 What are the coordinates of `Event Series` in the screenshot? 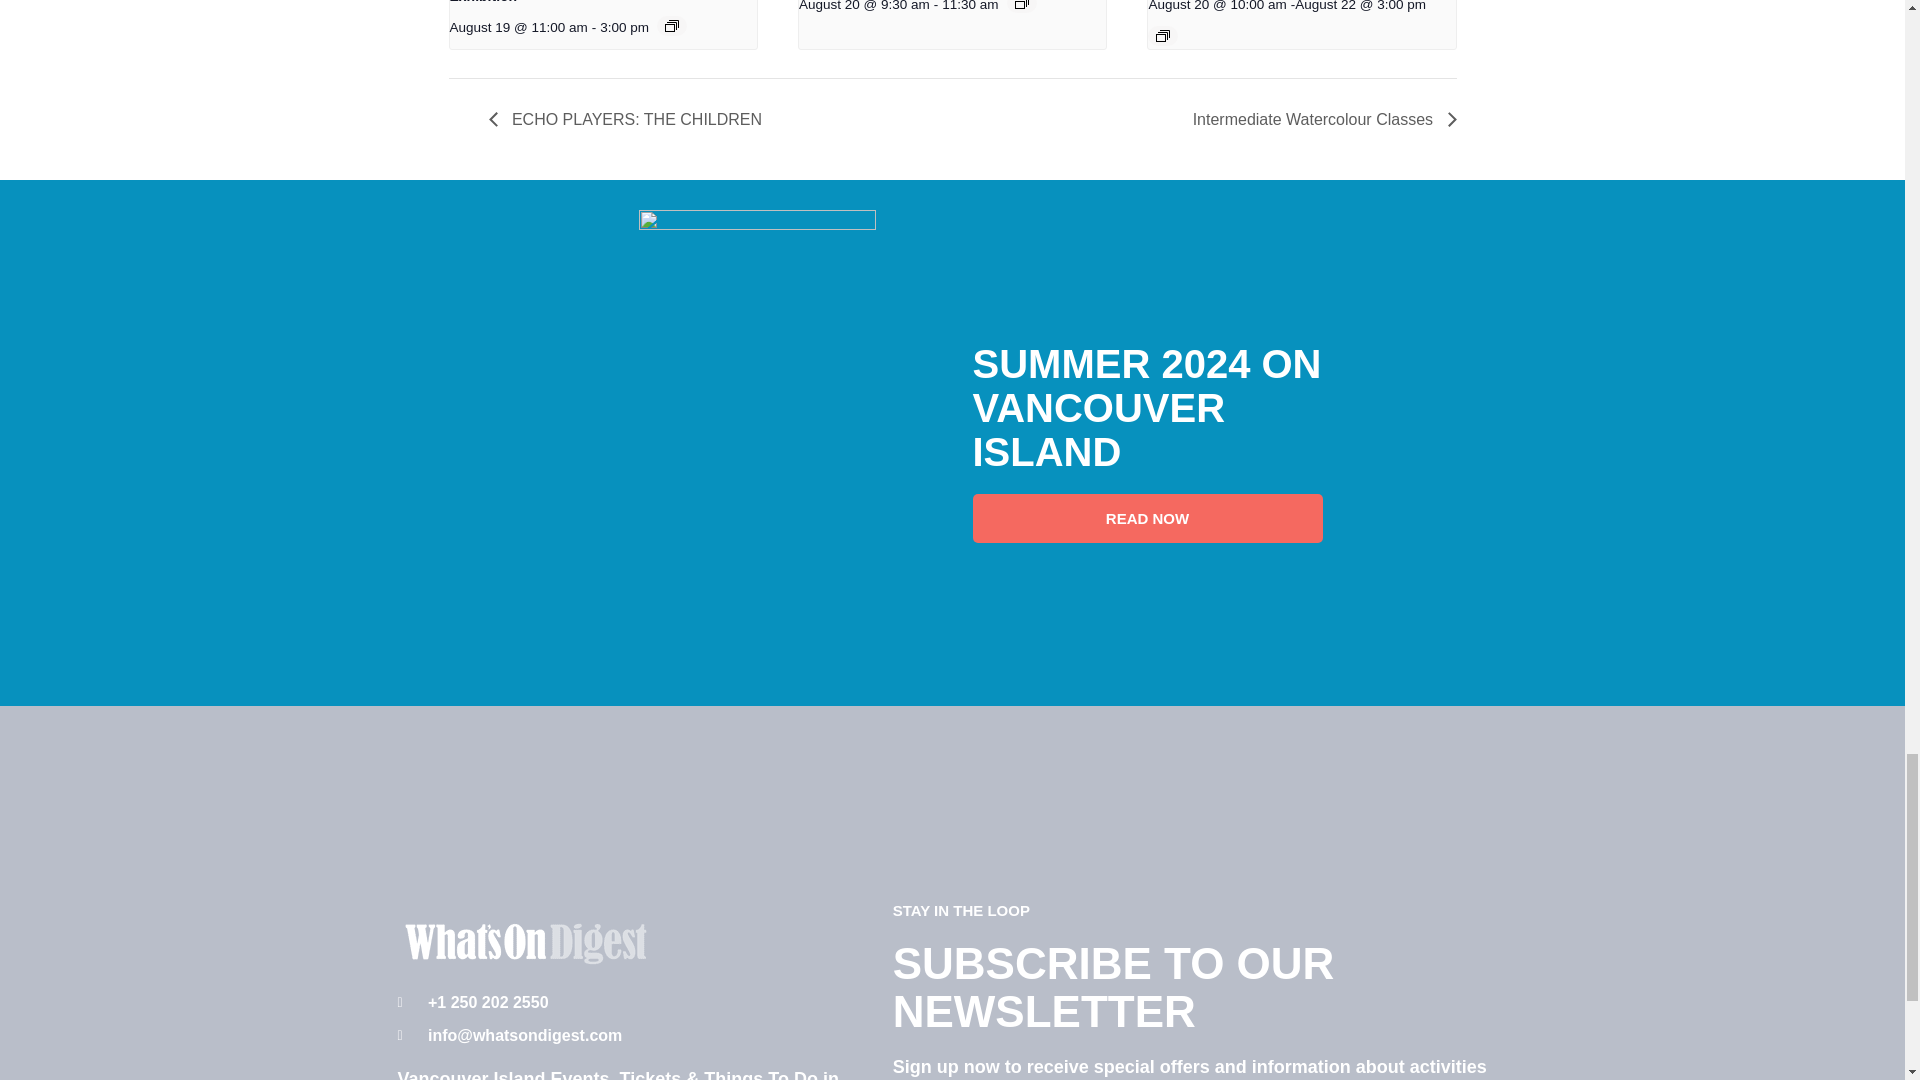 It's located at (1022, 4).